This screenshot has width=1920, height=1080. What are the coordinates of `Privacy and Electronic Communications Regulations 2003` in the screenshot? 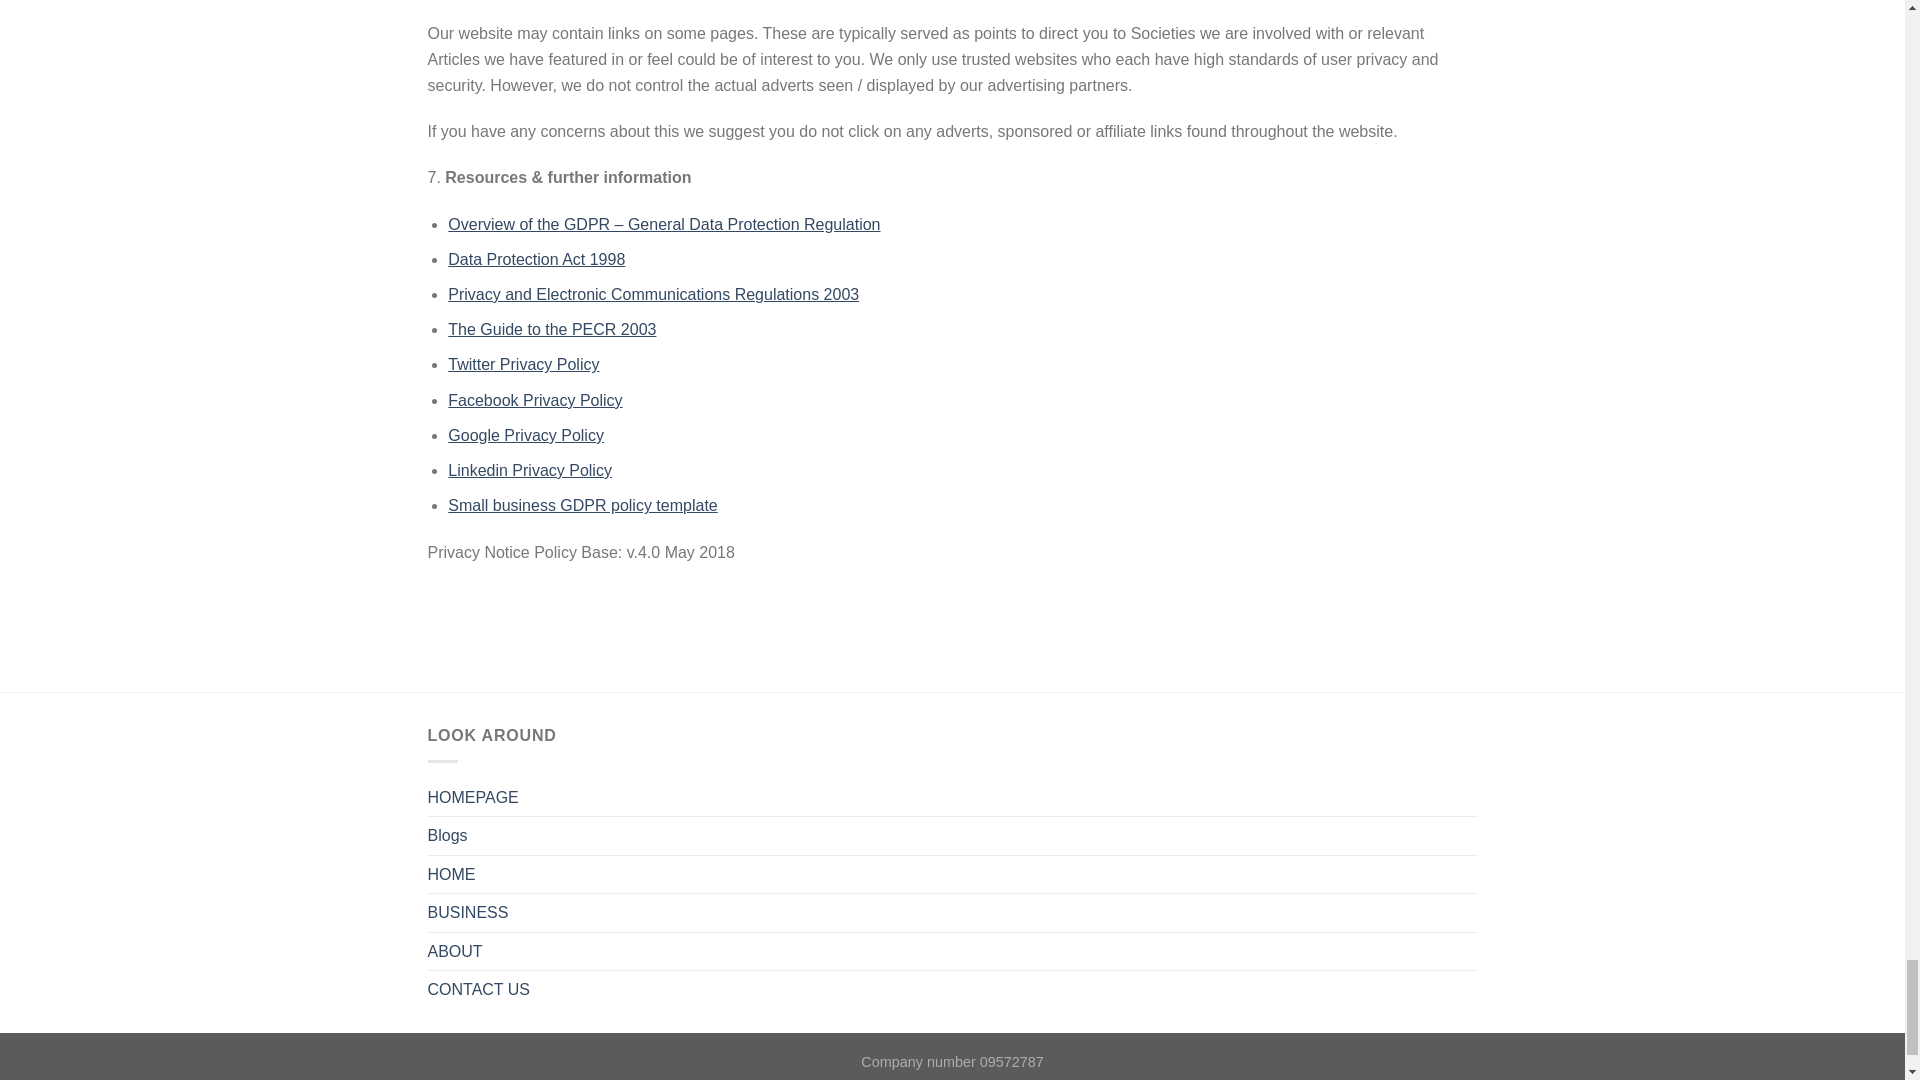 It's located at (652, 294).